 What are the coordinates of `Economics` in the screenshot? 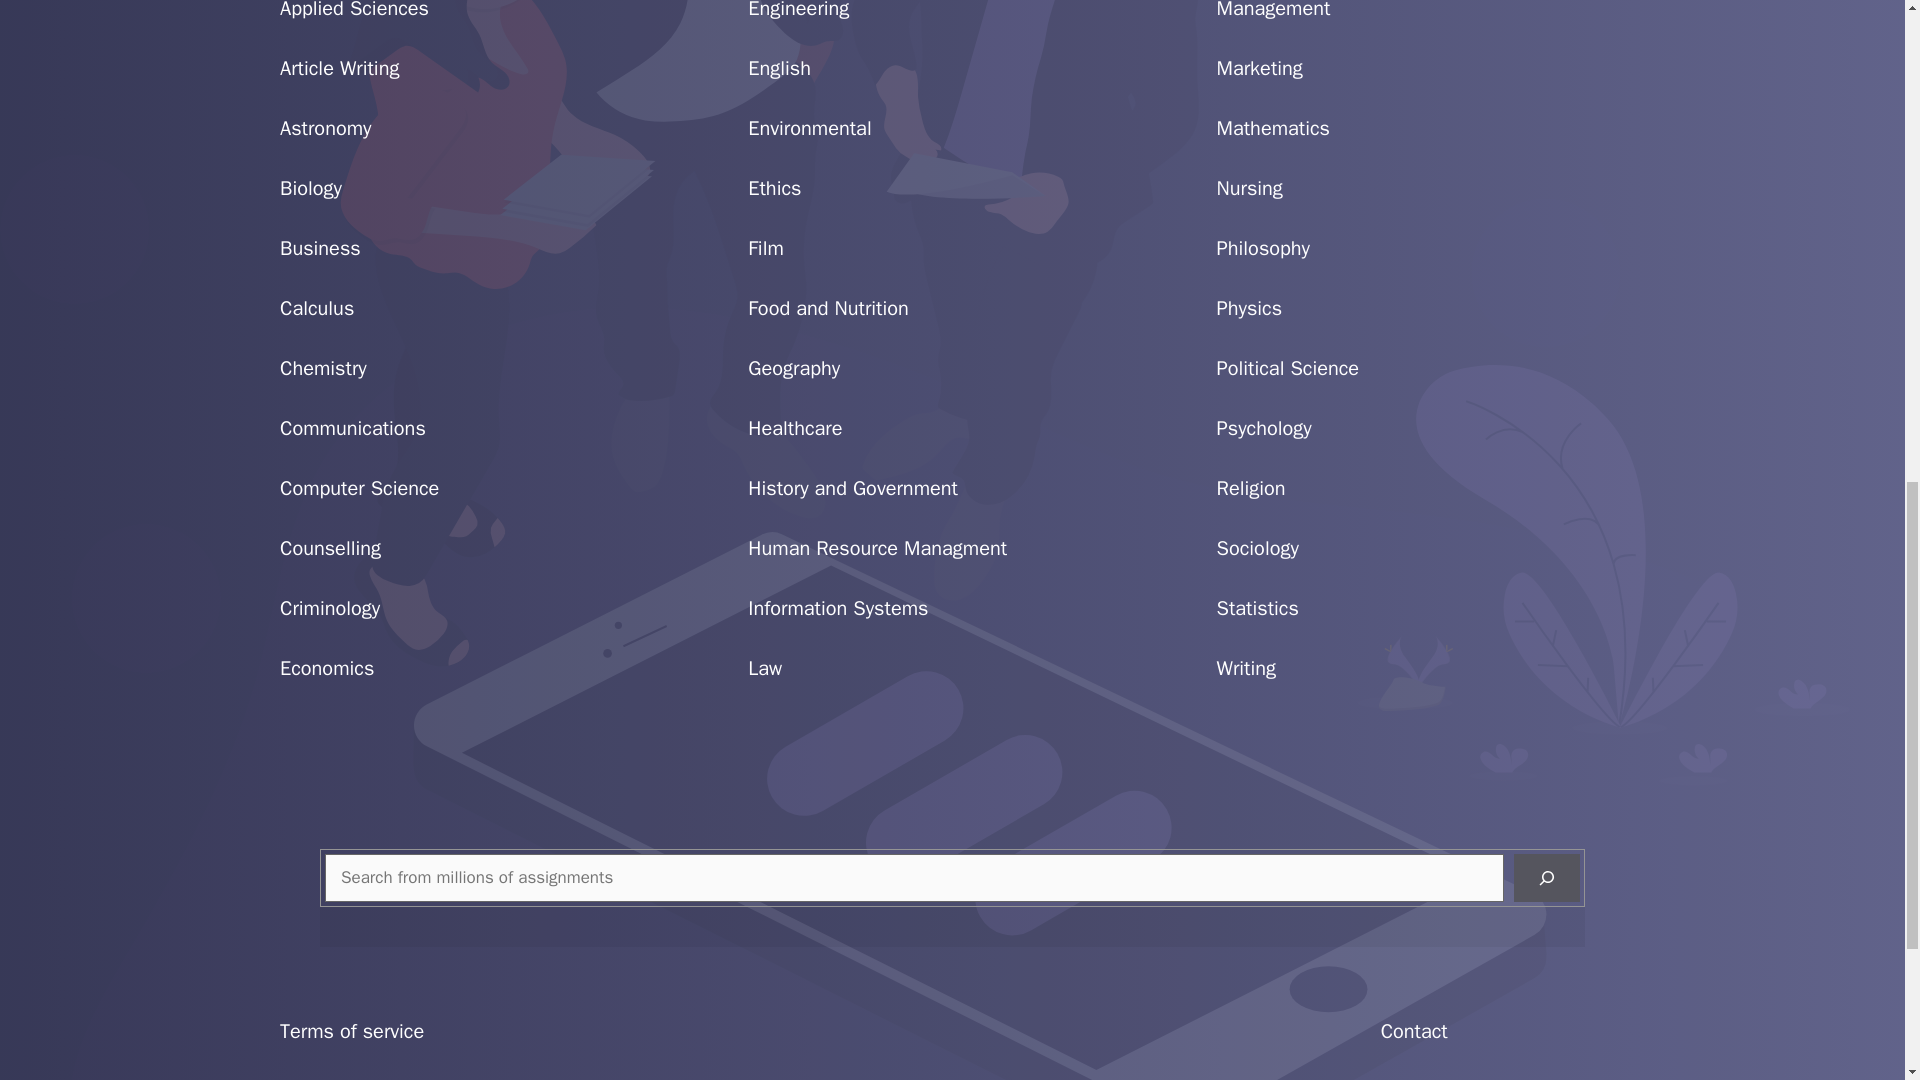 It's located at (327, 668).